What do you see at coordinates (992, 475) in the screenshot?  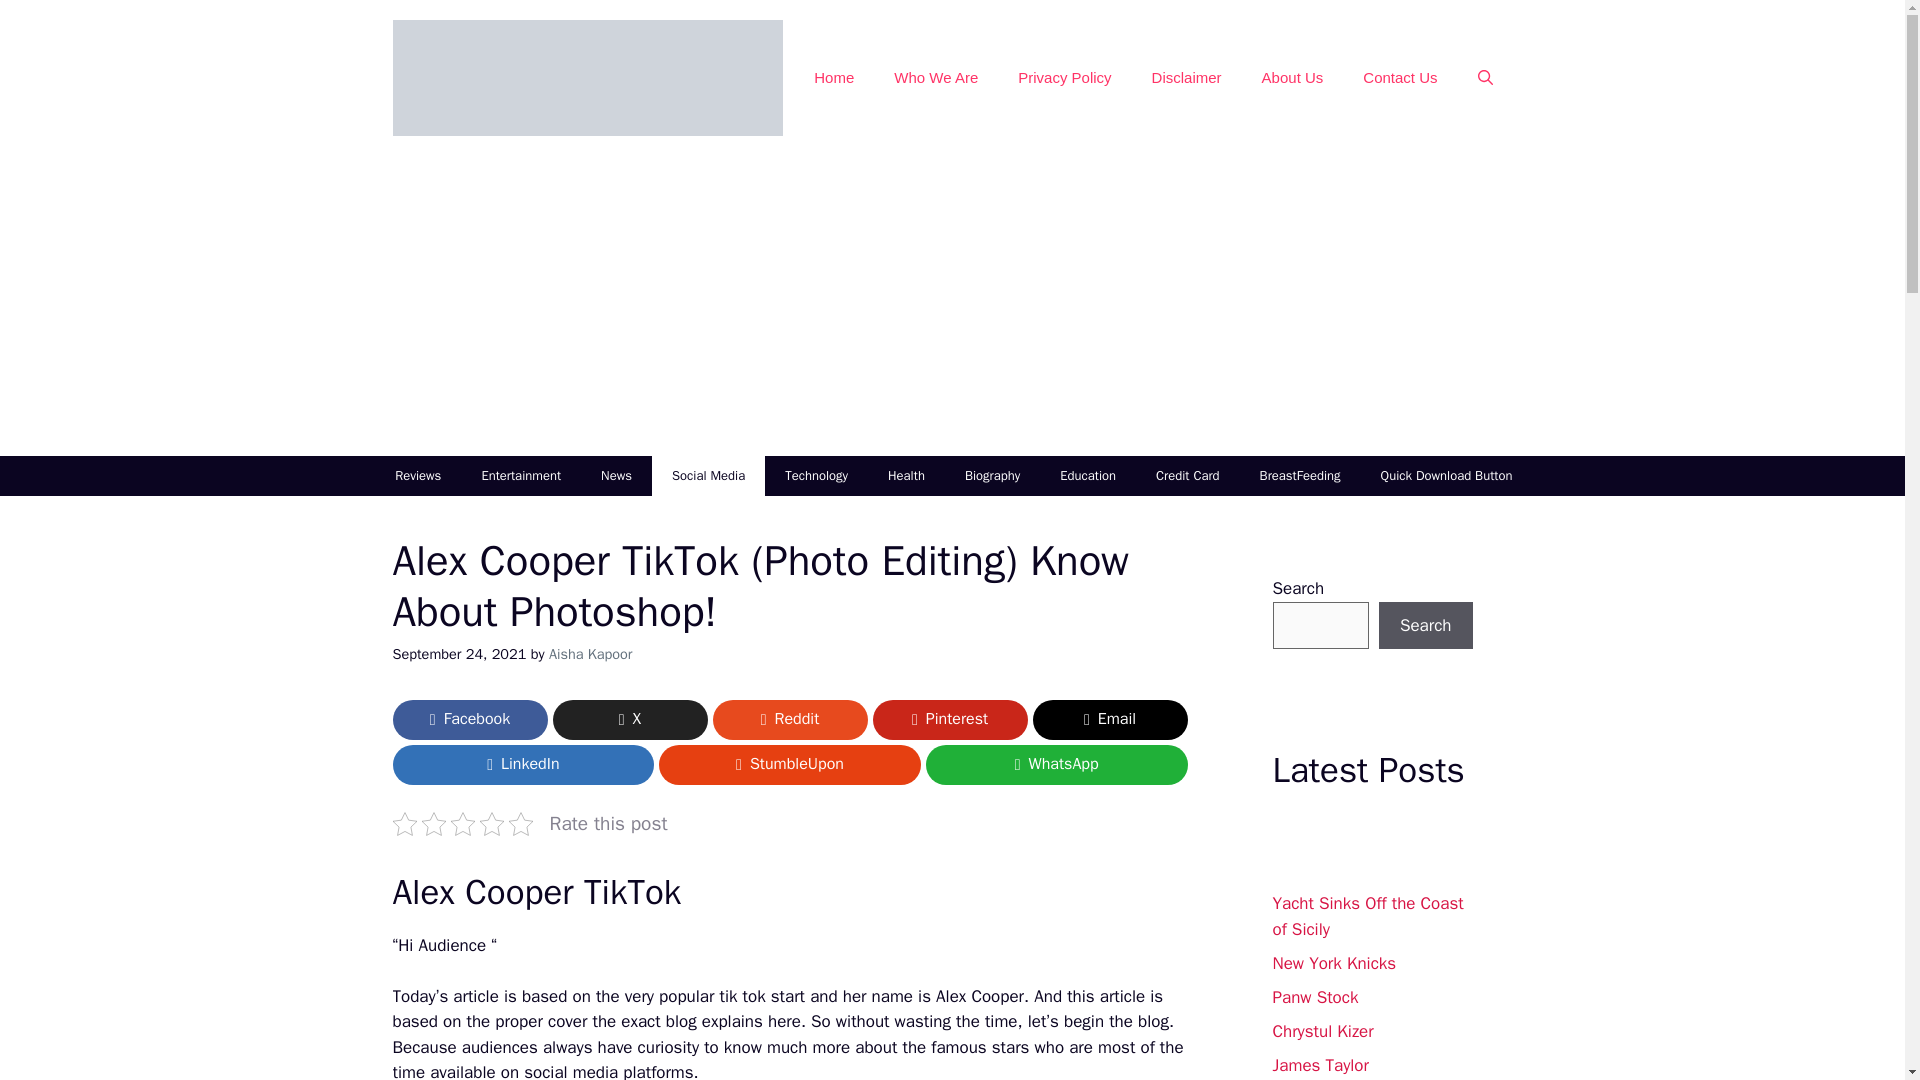 I see `Biography` at bounding box center [992, 475].